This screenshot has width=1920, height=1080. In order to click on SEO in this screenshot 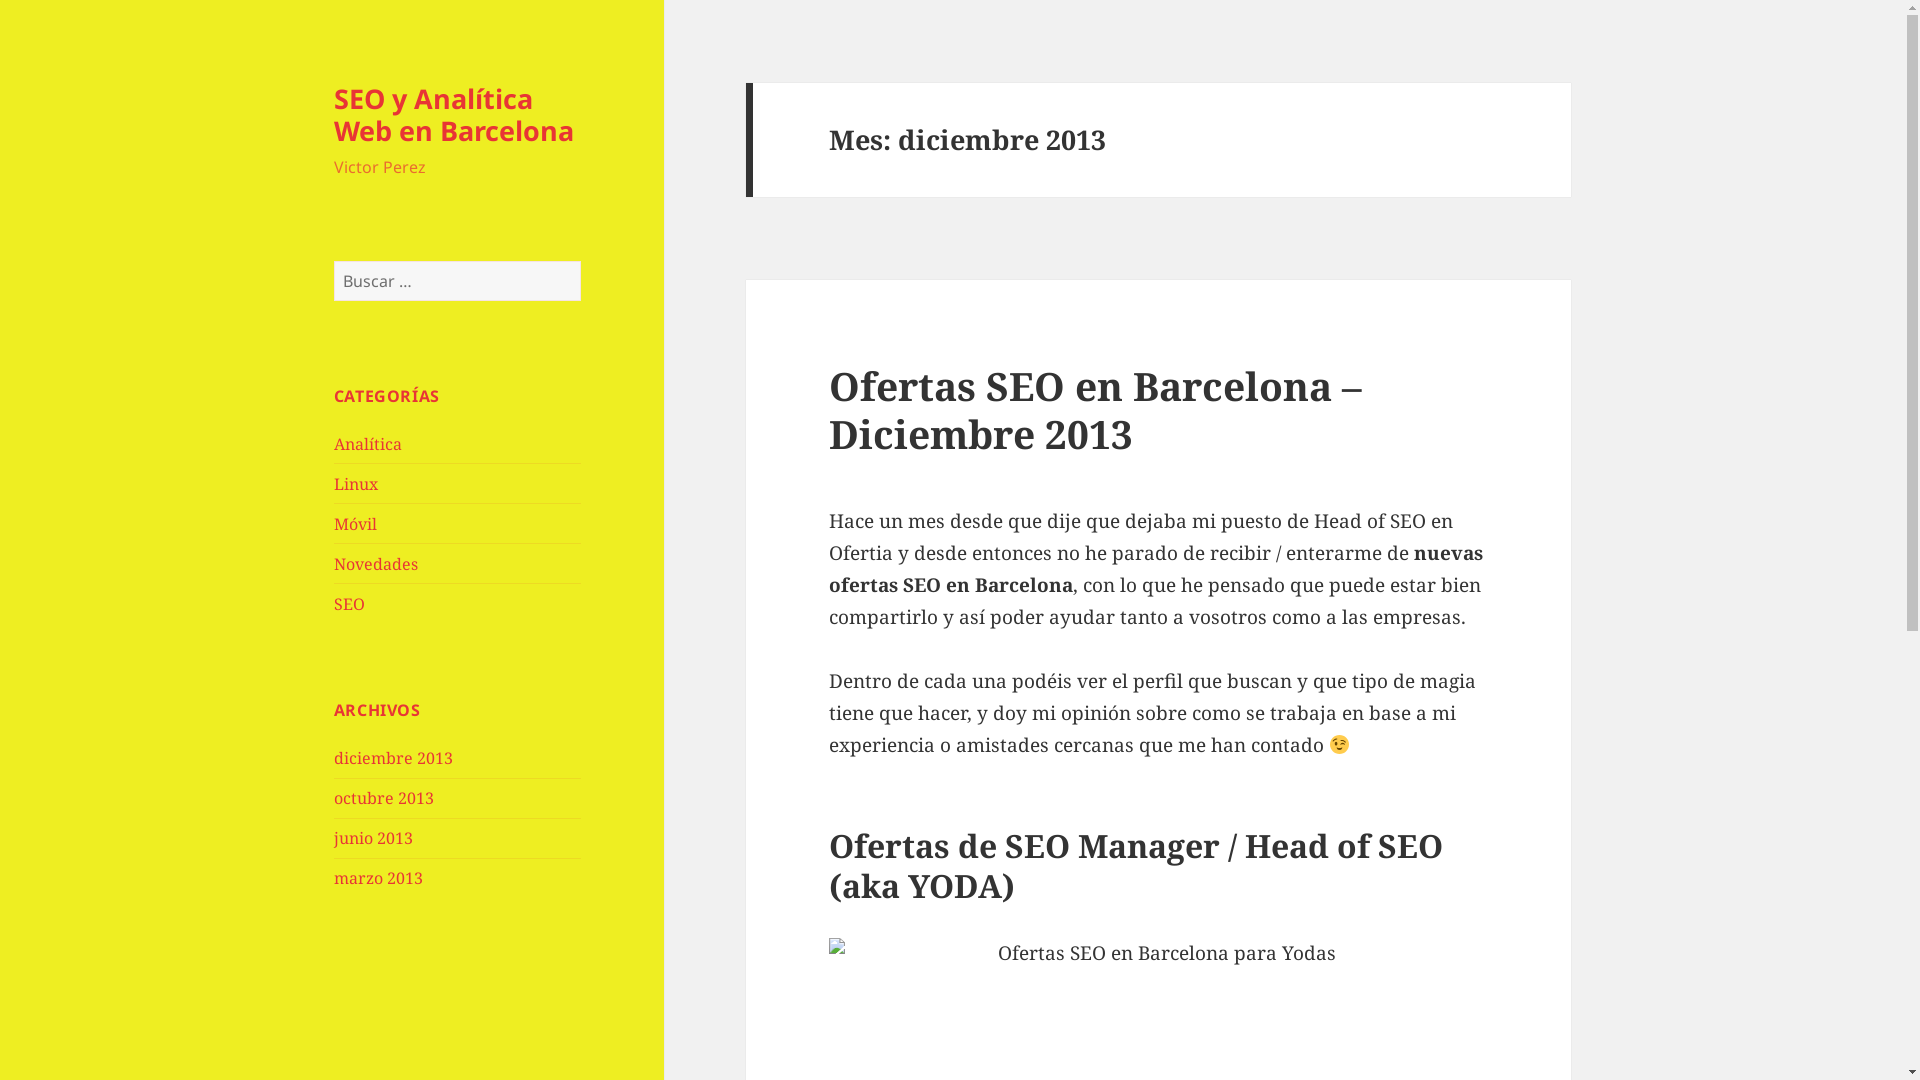, I will do `click(350, 604)`.